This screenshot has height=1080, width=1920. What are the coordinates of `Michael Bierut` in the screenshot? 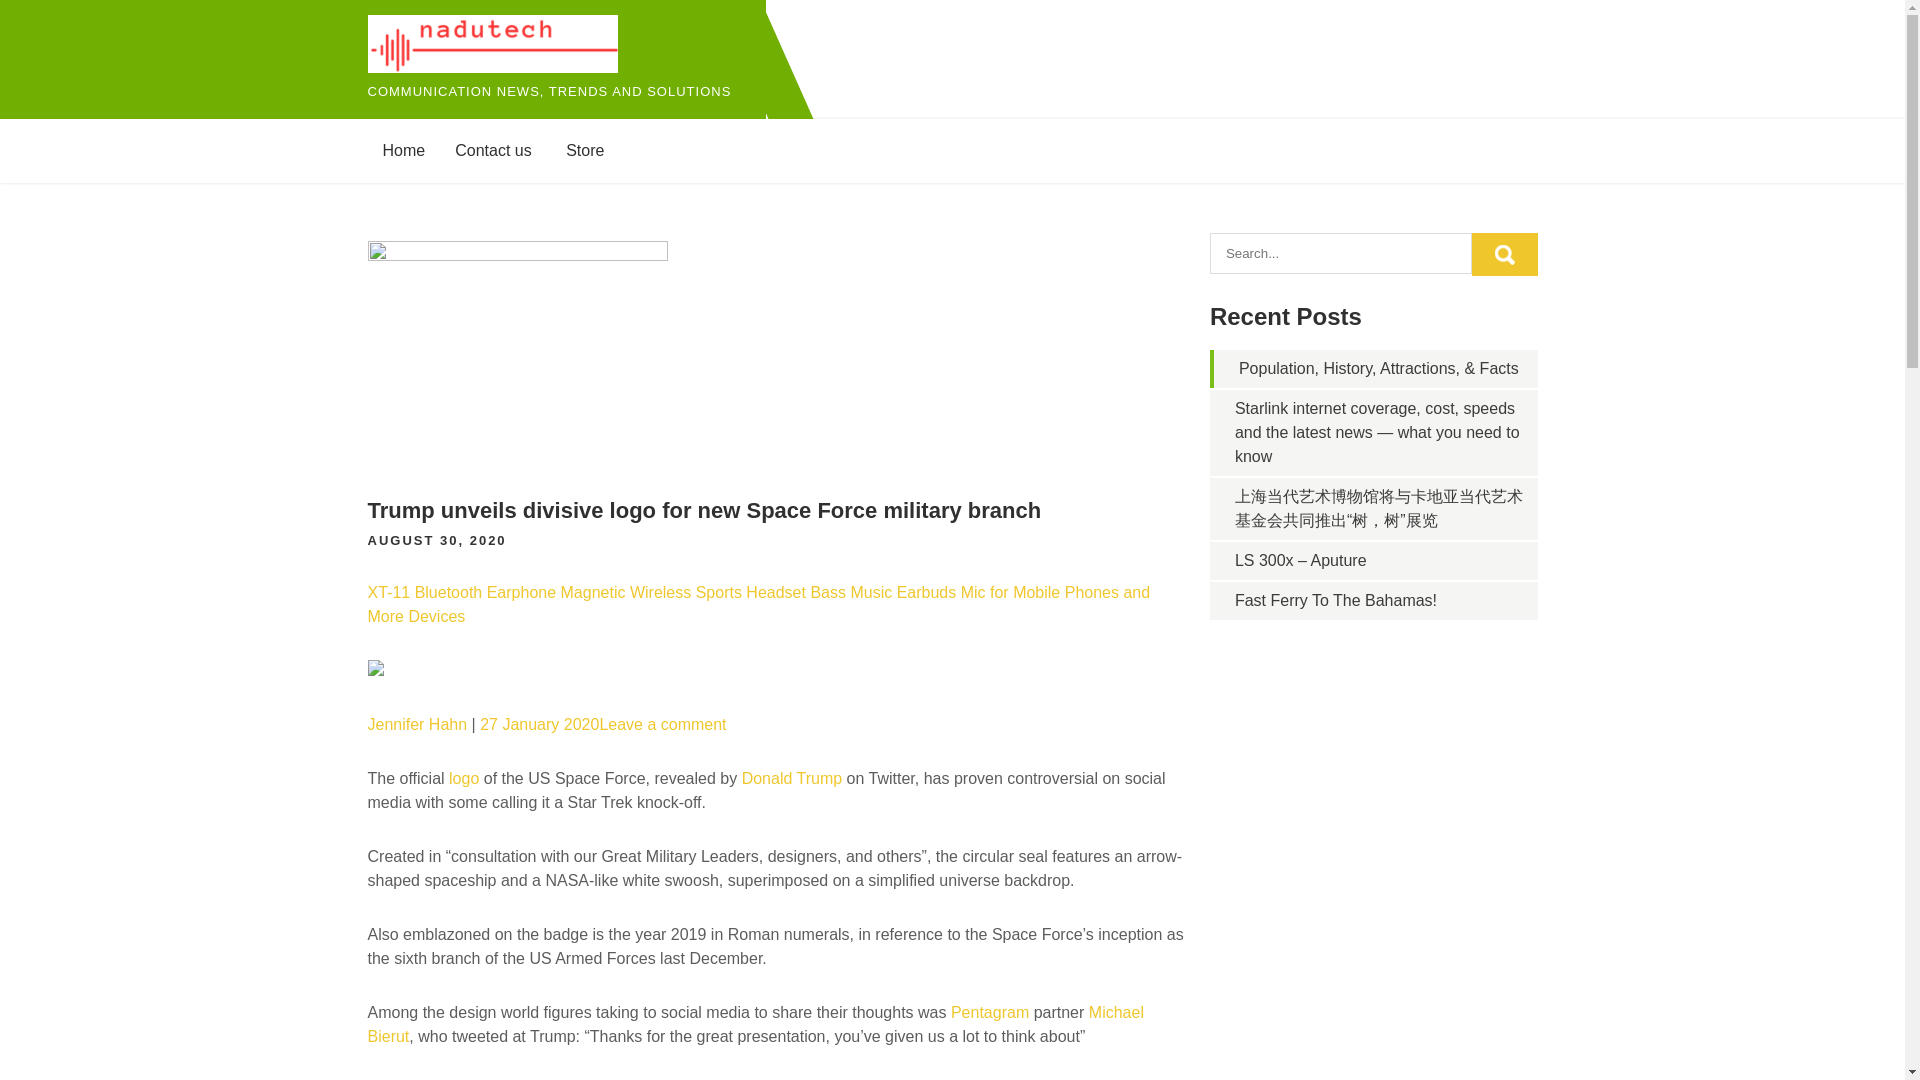 It's located at (756, 1024).